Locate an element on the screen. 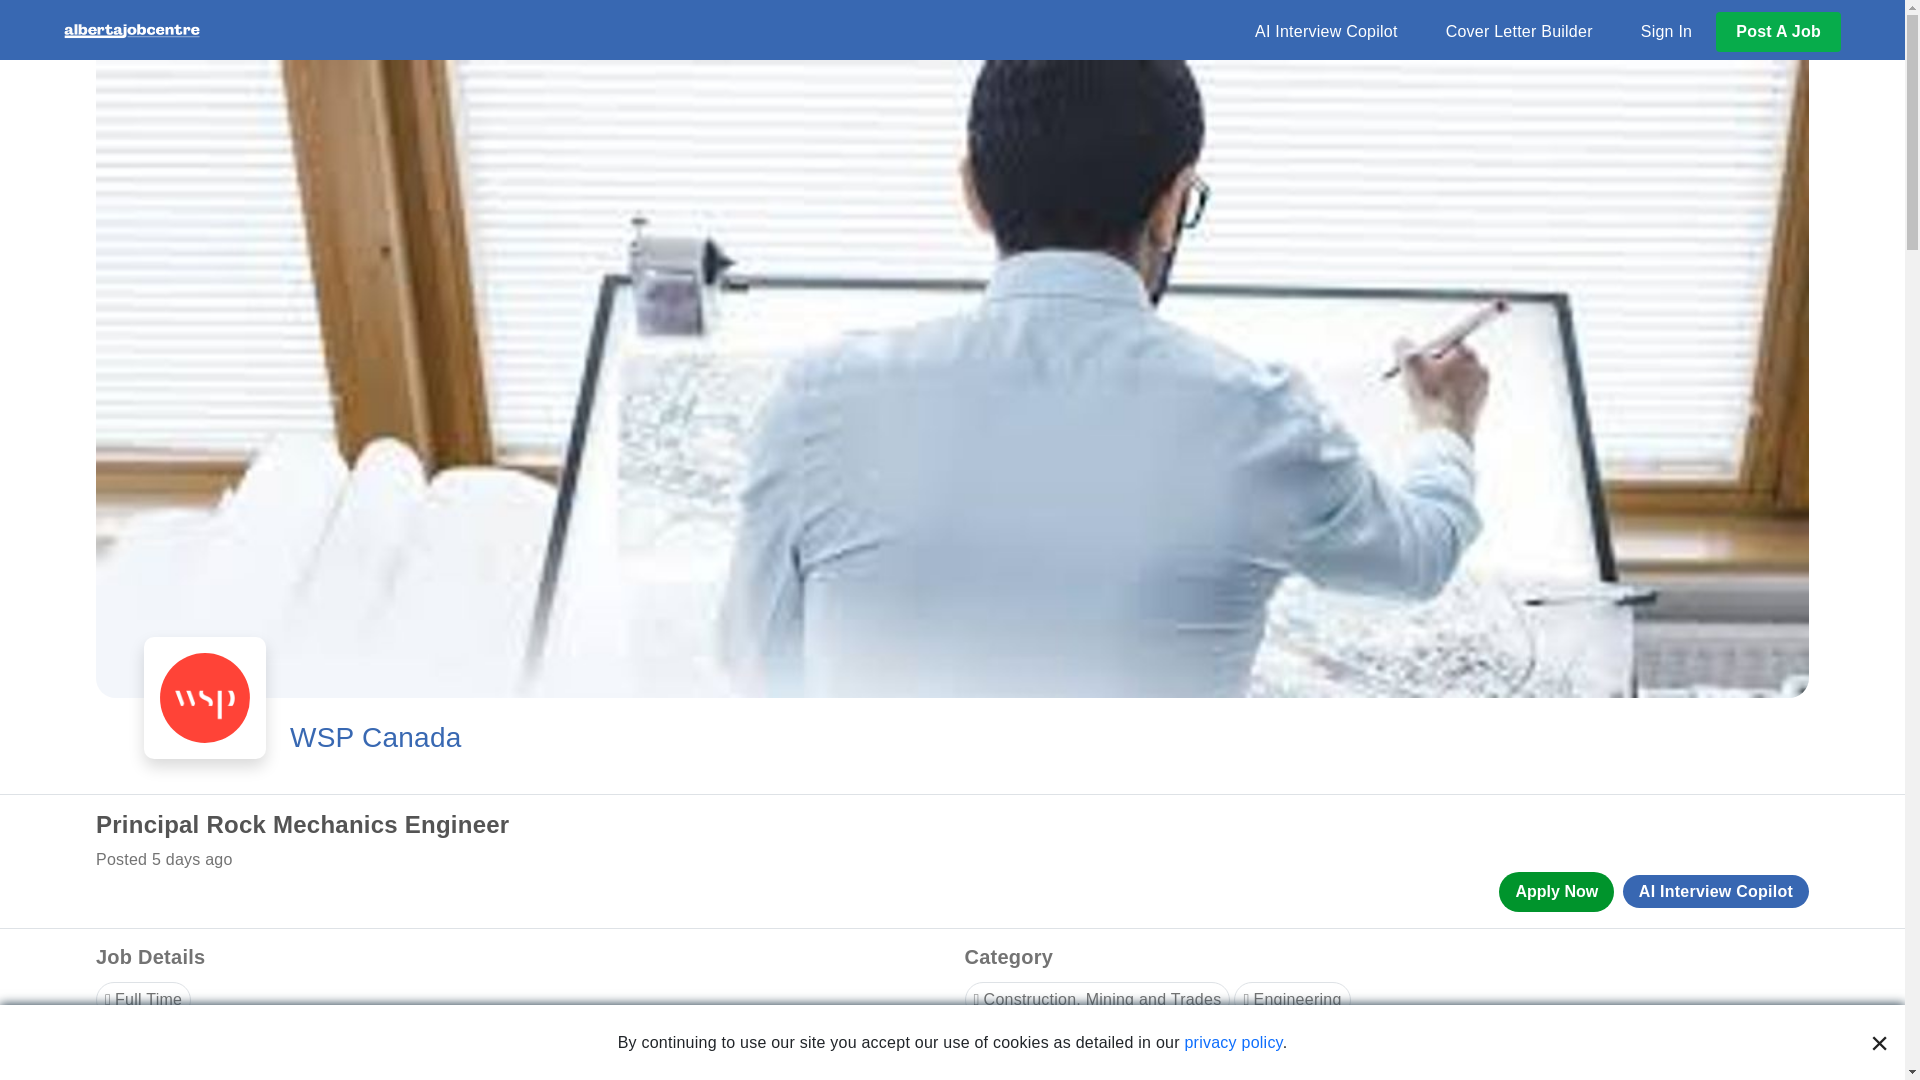  Apply Now is located at coordinates (1556, 891).